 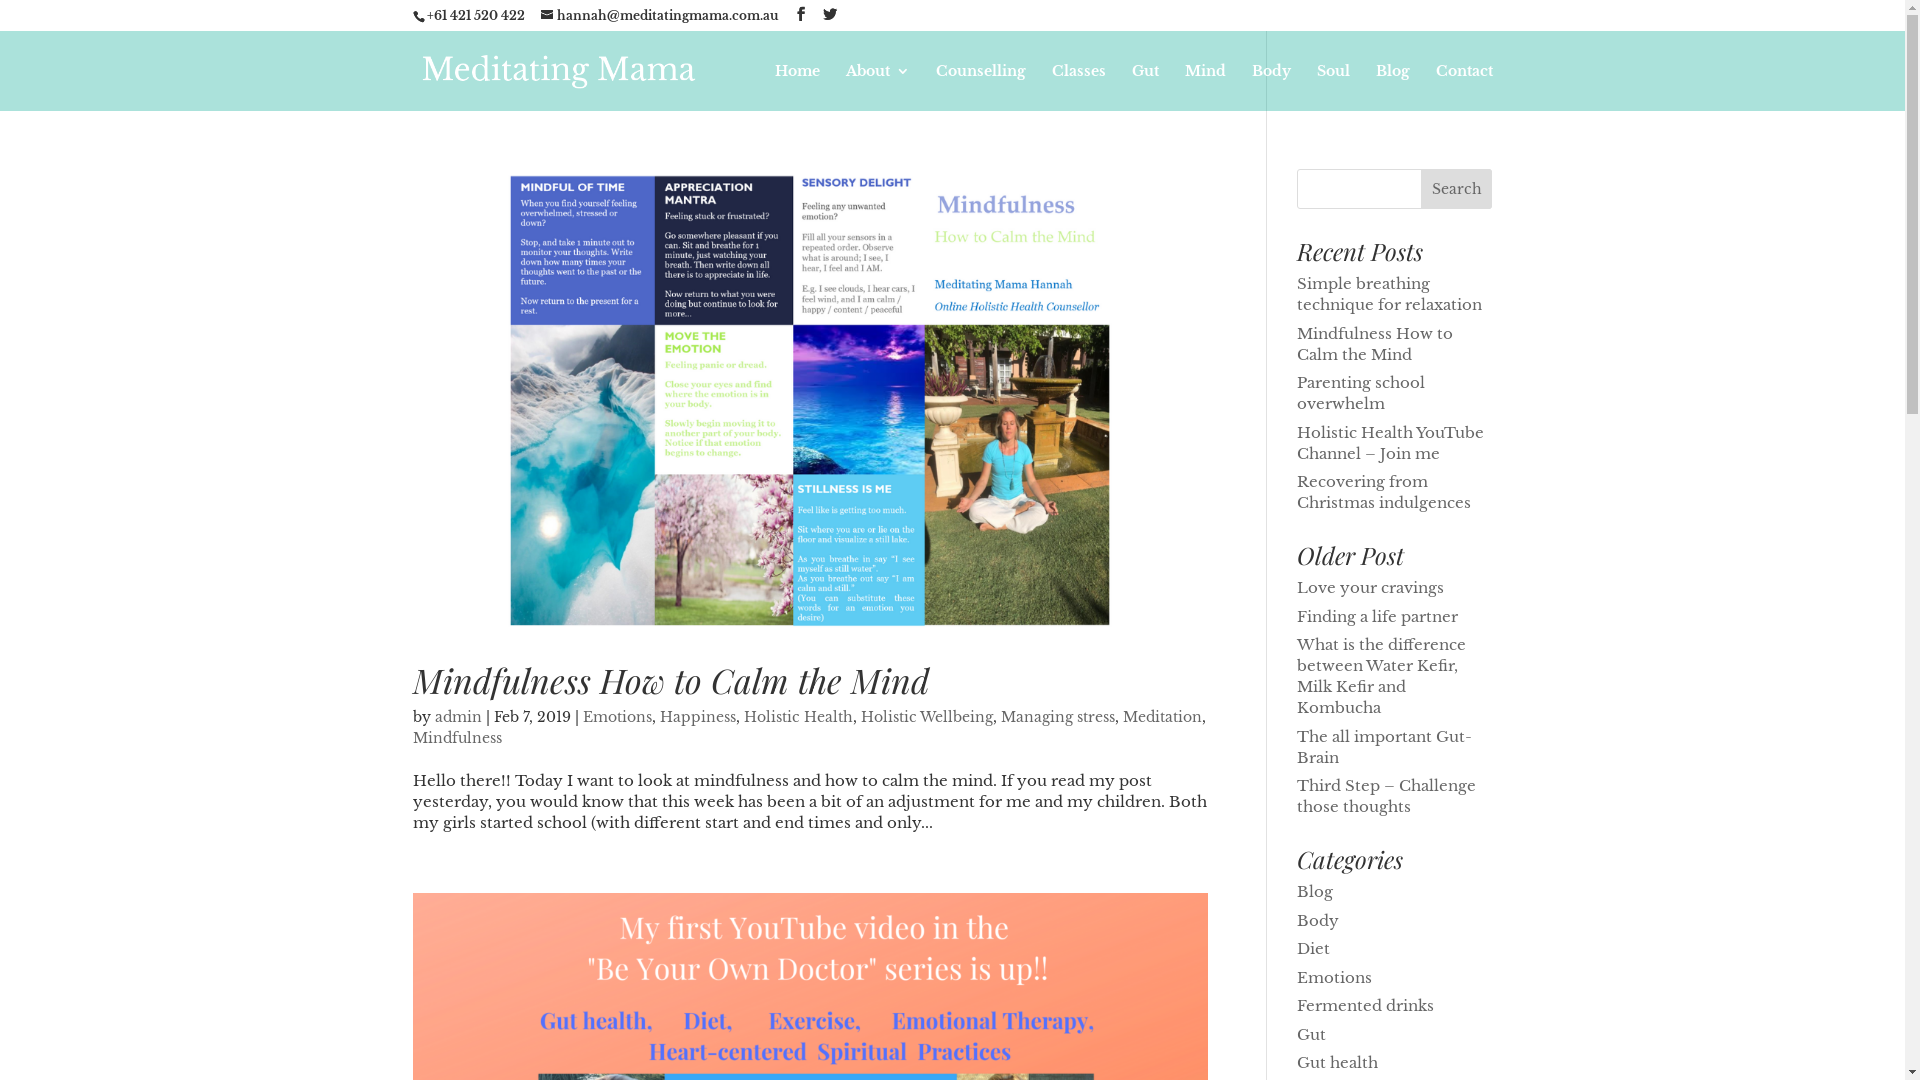 I want to click on Soul, so click(x=1332, y=88).